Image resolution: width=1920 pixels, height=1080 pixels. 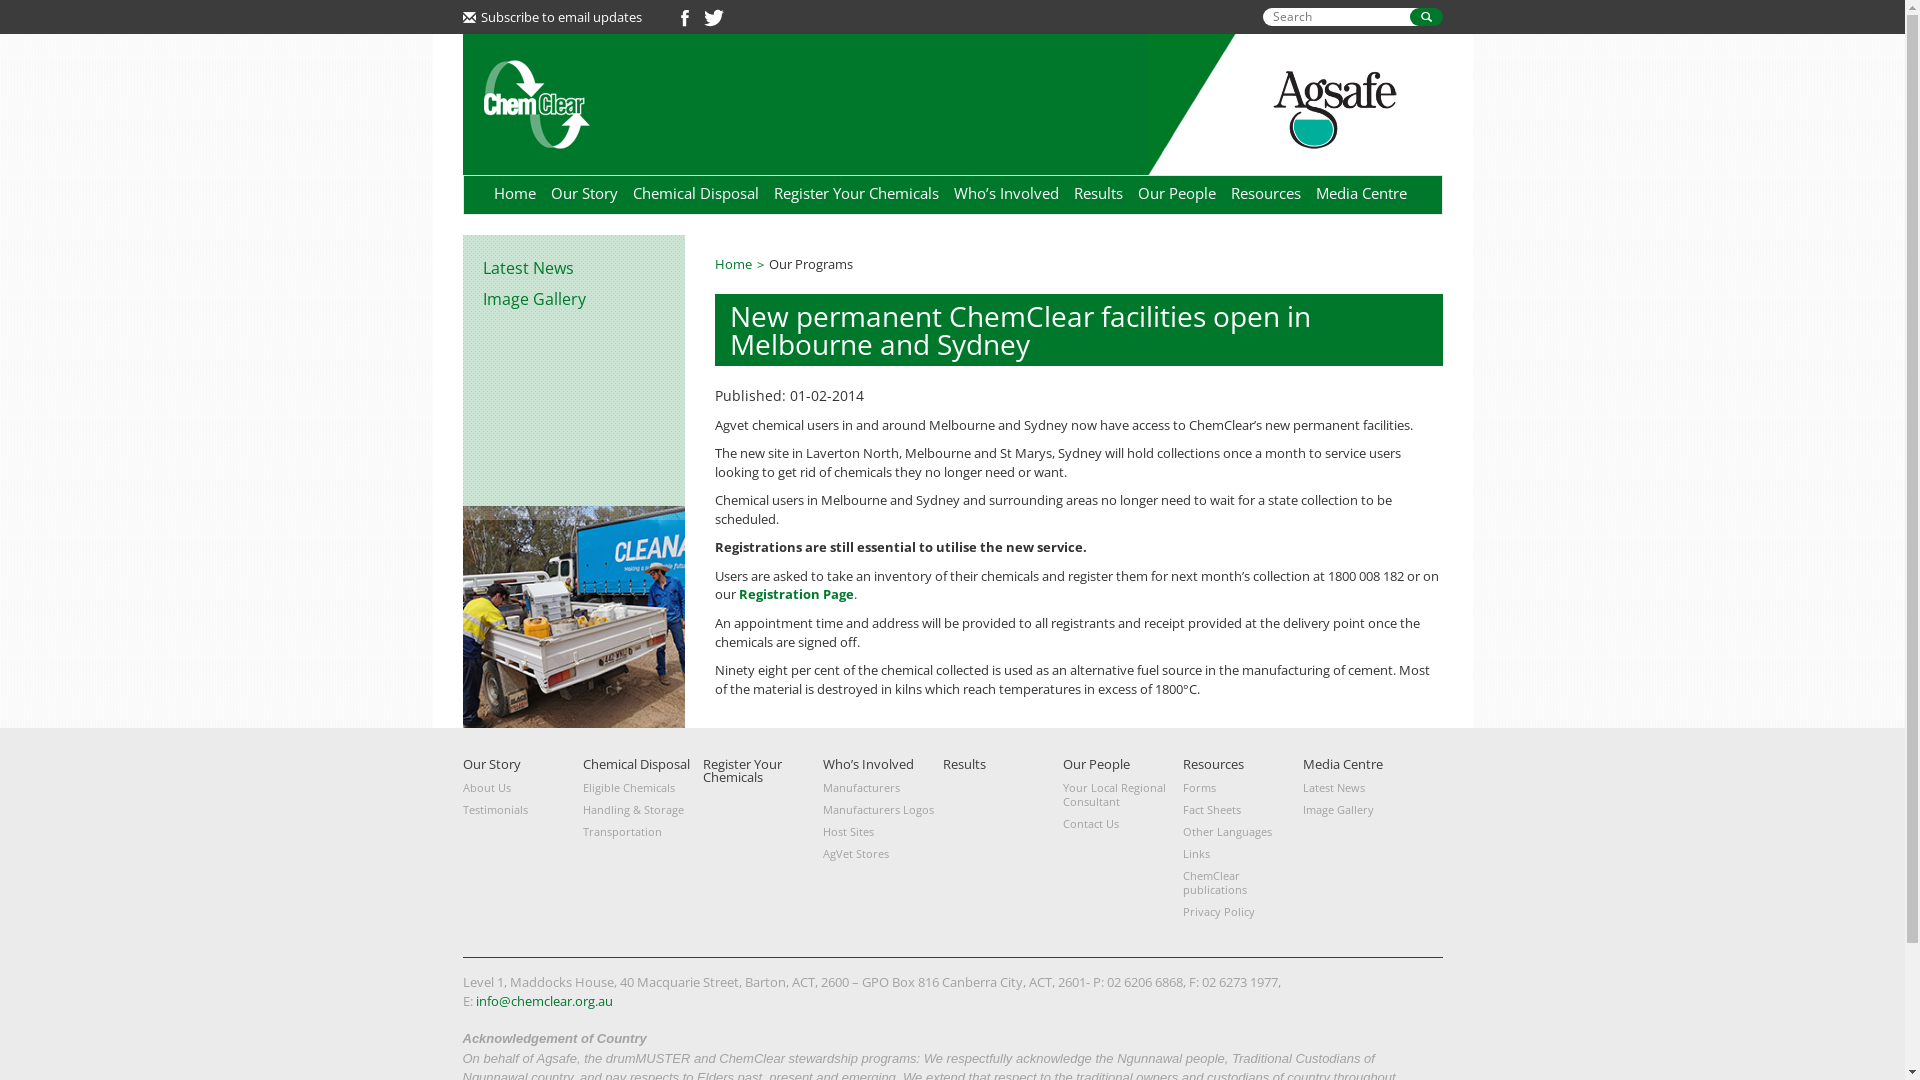 What do you see at coordinates (882, 810) in the screenshot?
I see `Manufacturers Logos` at bounding box center [882, 810].